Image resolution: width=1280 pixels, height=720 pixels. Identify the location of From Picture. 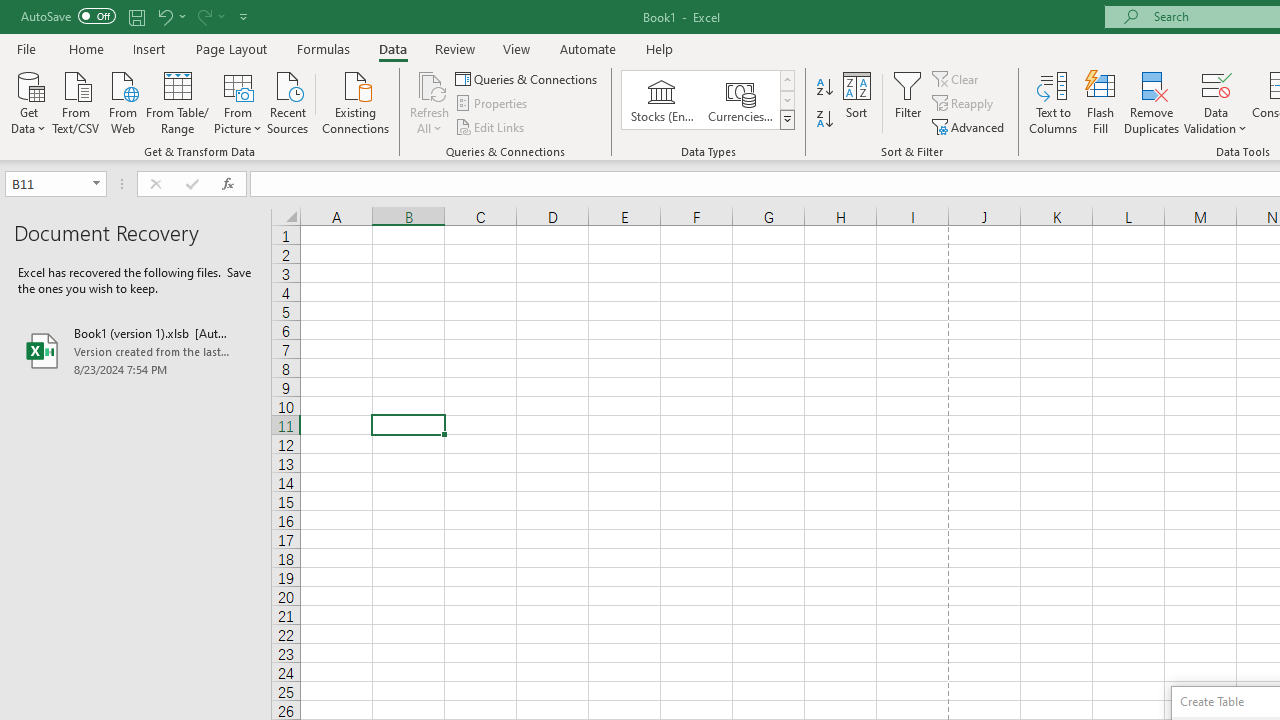
(238, 101).